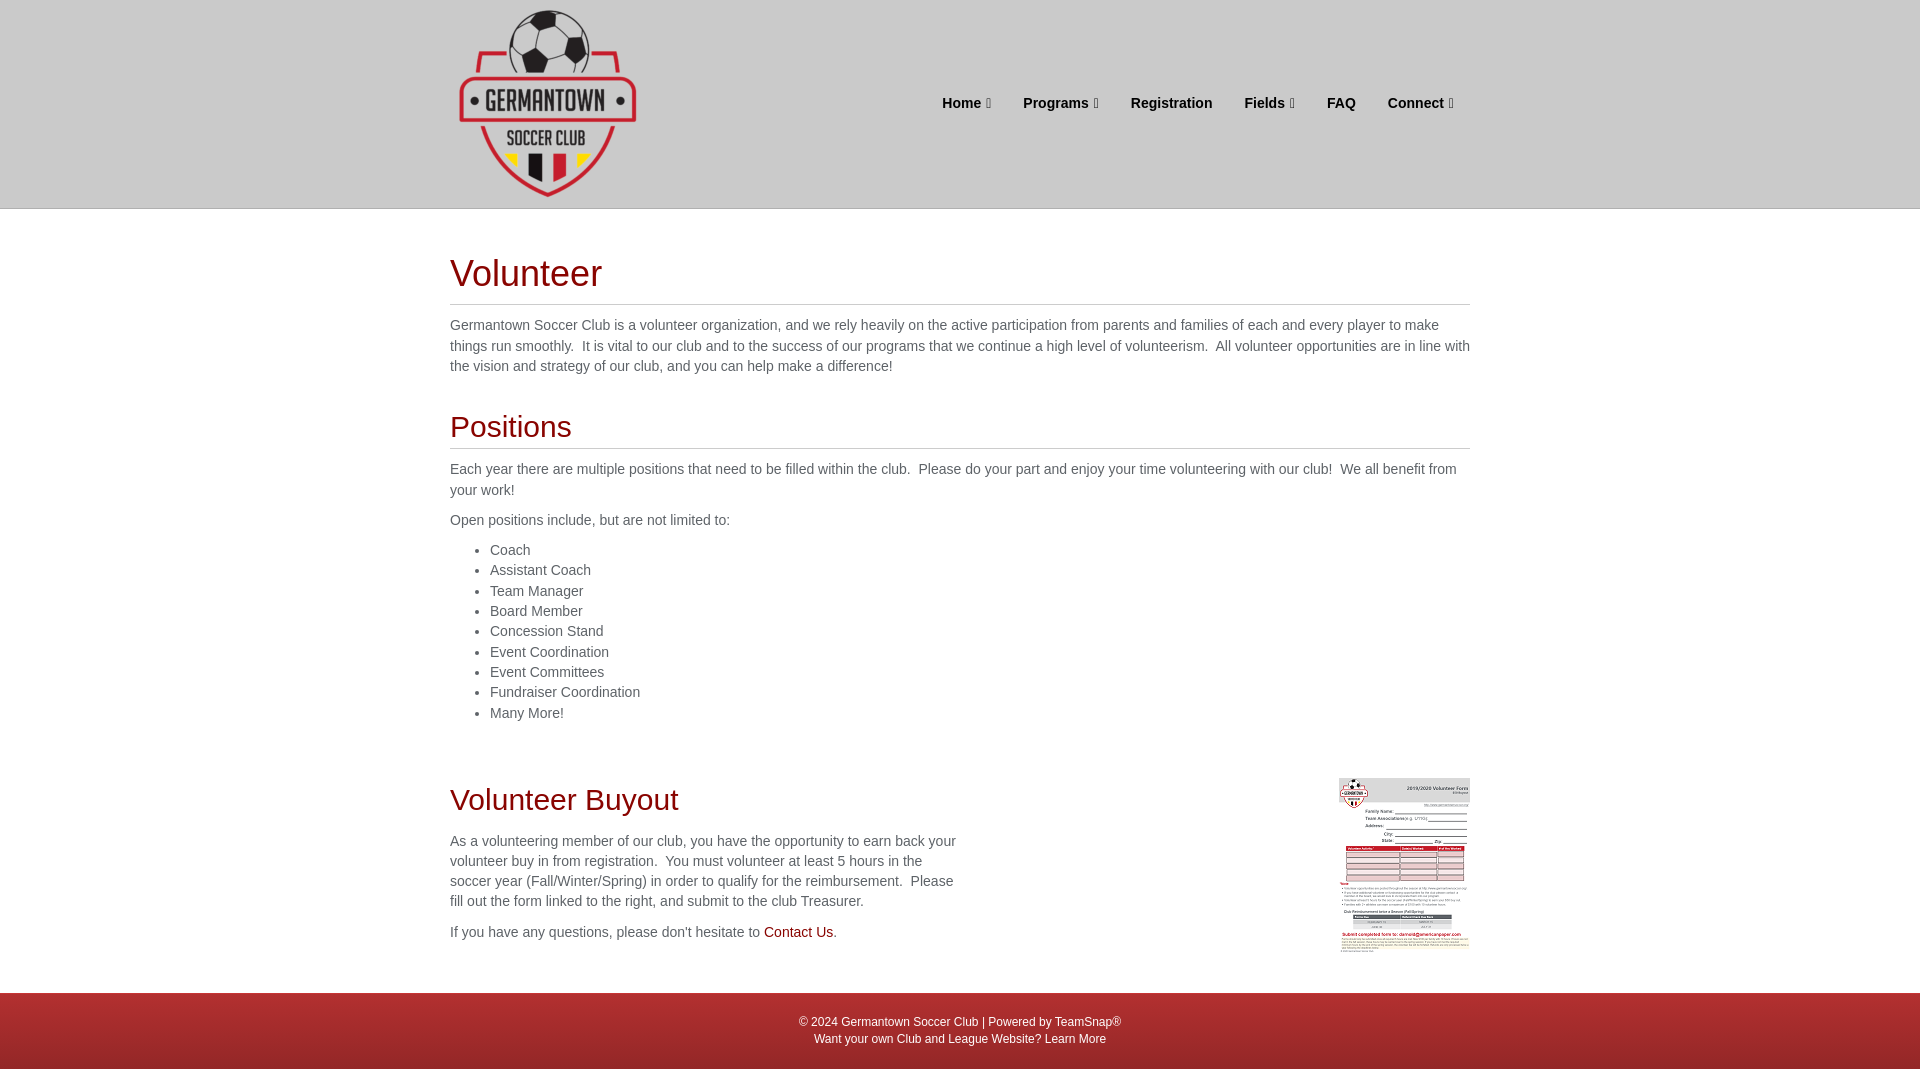 Image resolution: width=1920 pixels, height=1080 pixels. I want to click on Connect, so click(1421, 103).